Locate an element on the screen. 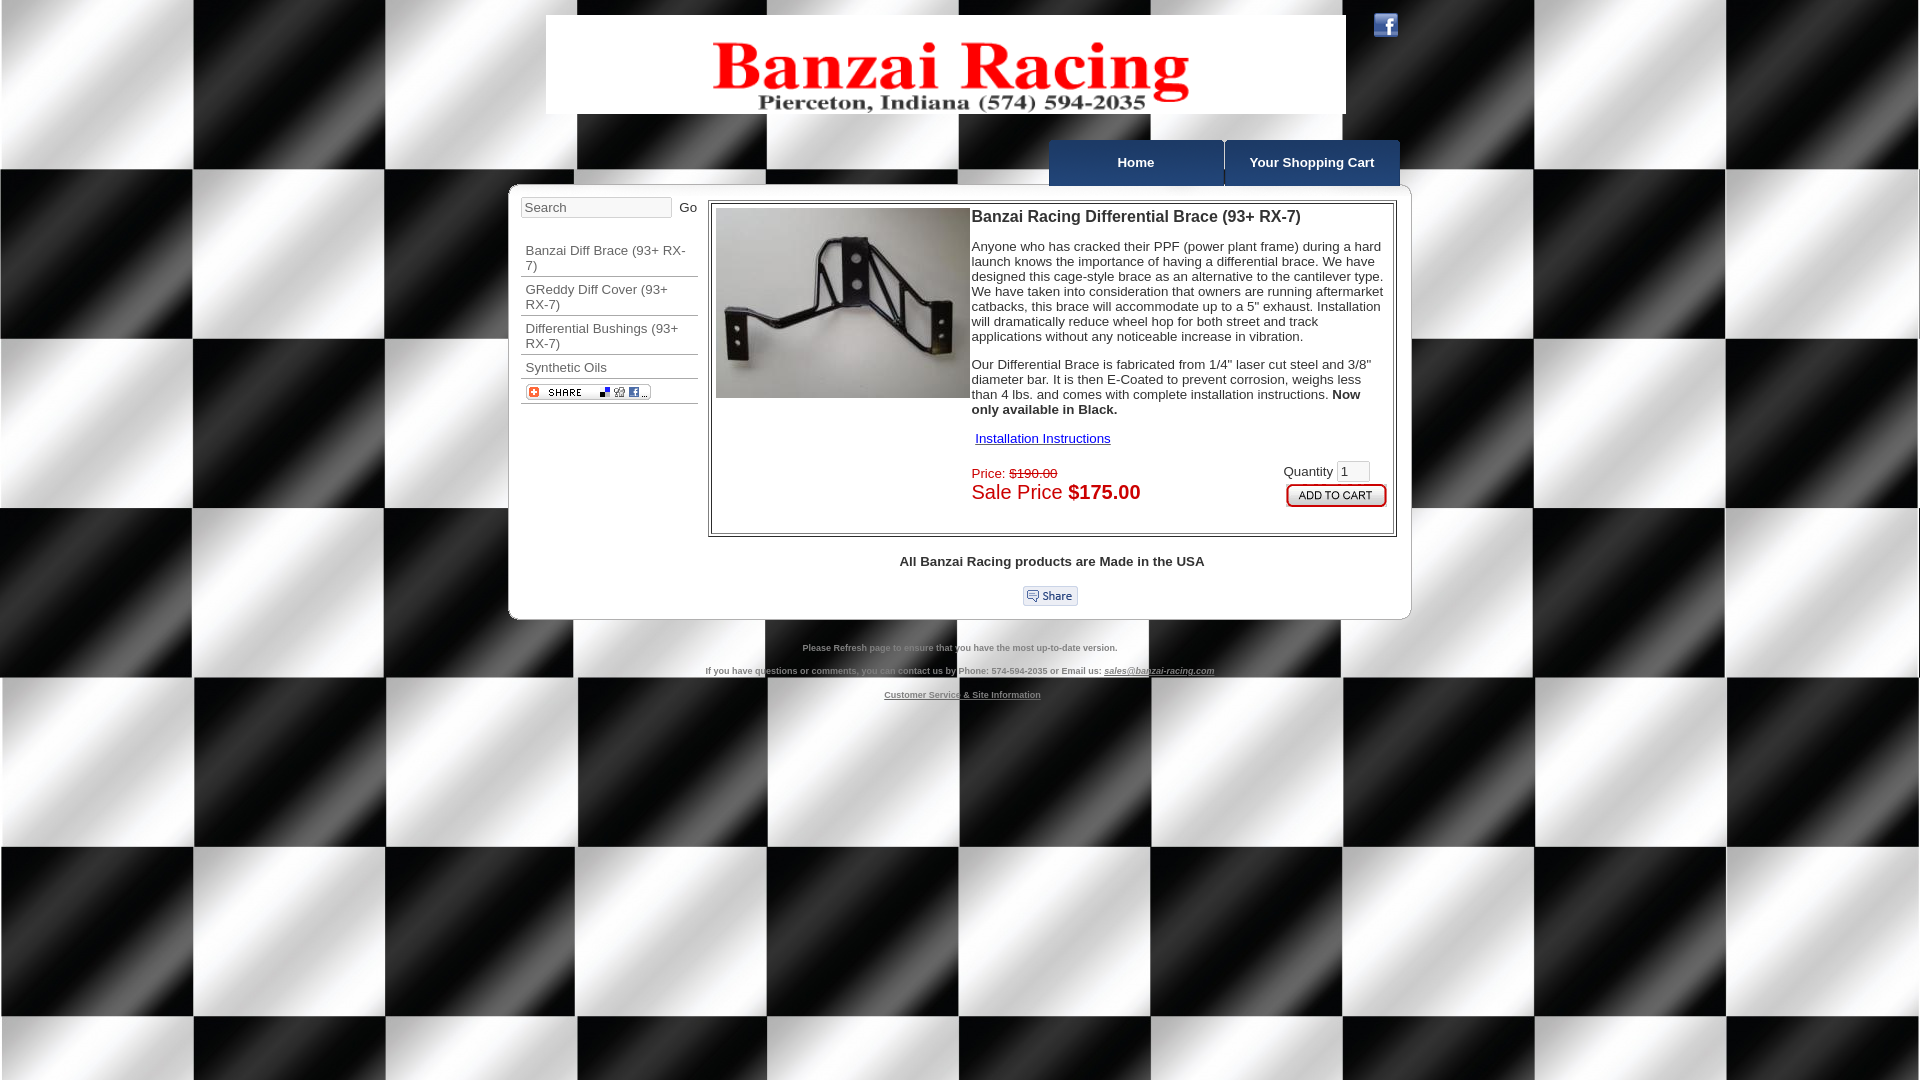 The width and height of the screenshot is (1920, 1080). Your Shopping Cart is located at coordinates (1312, 162).